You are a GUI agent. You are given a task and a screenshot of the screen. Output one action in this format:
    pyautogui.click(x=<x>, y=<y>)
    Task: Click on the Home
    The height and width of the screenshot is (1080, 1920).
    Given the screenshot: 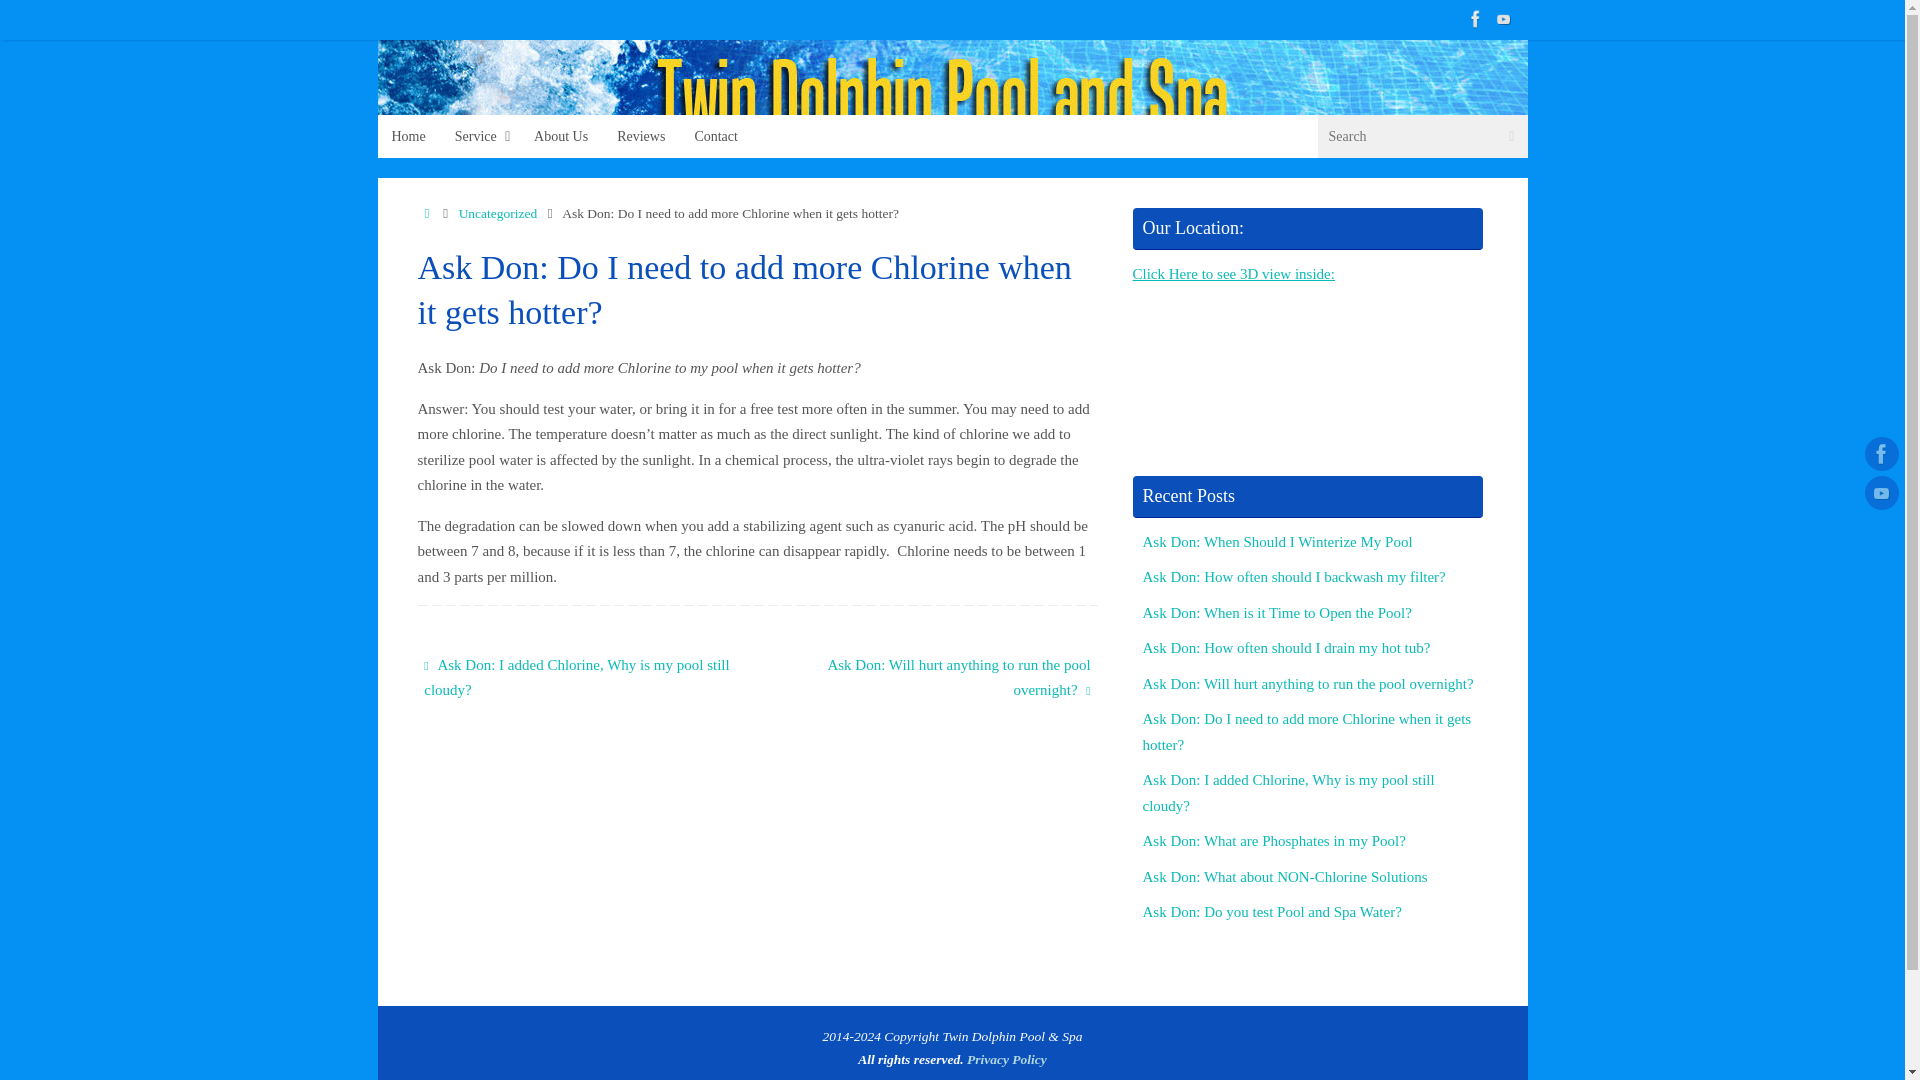 What is the action you would take?
    pyautogui.click(x=410, y=136)
    